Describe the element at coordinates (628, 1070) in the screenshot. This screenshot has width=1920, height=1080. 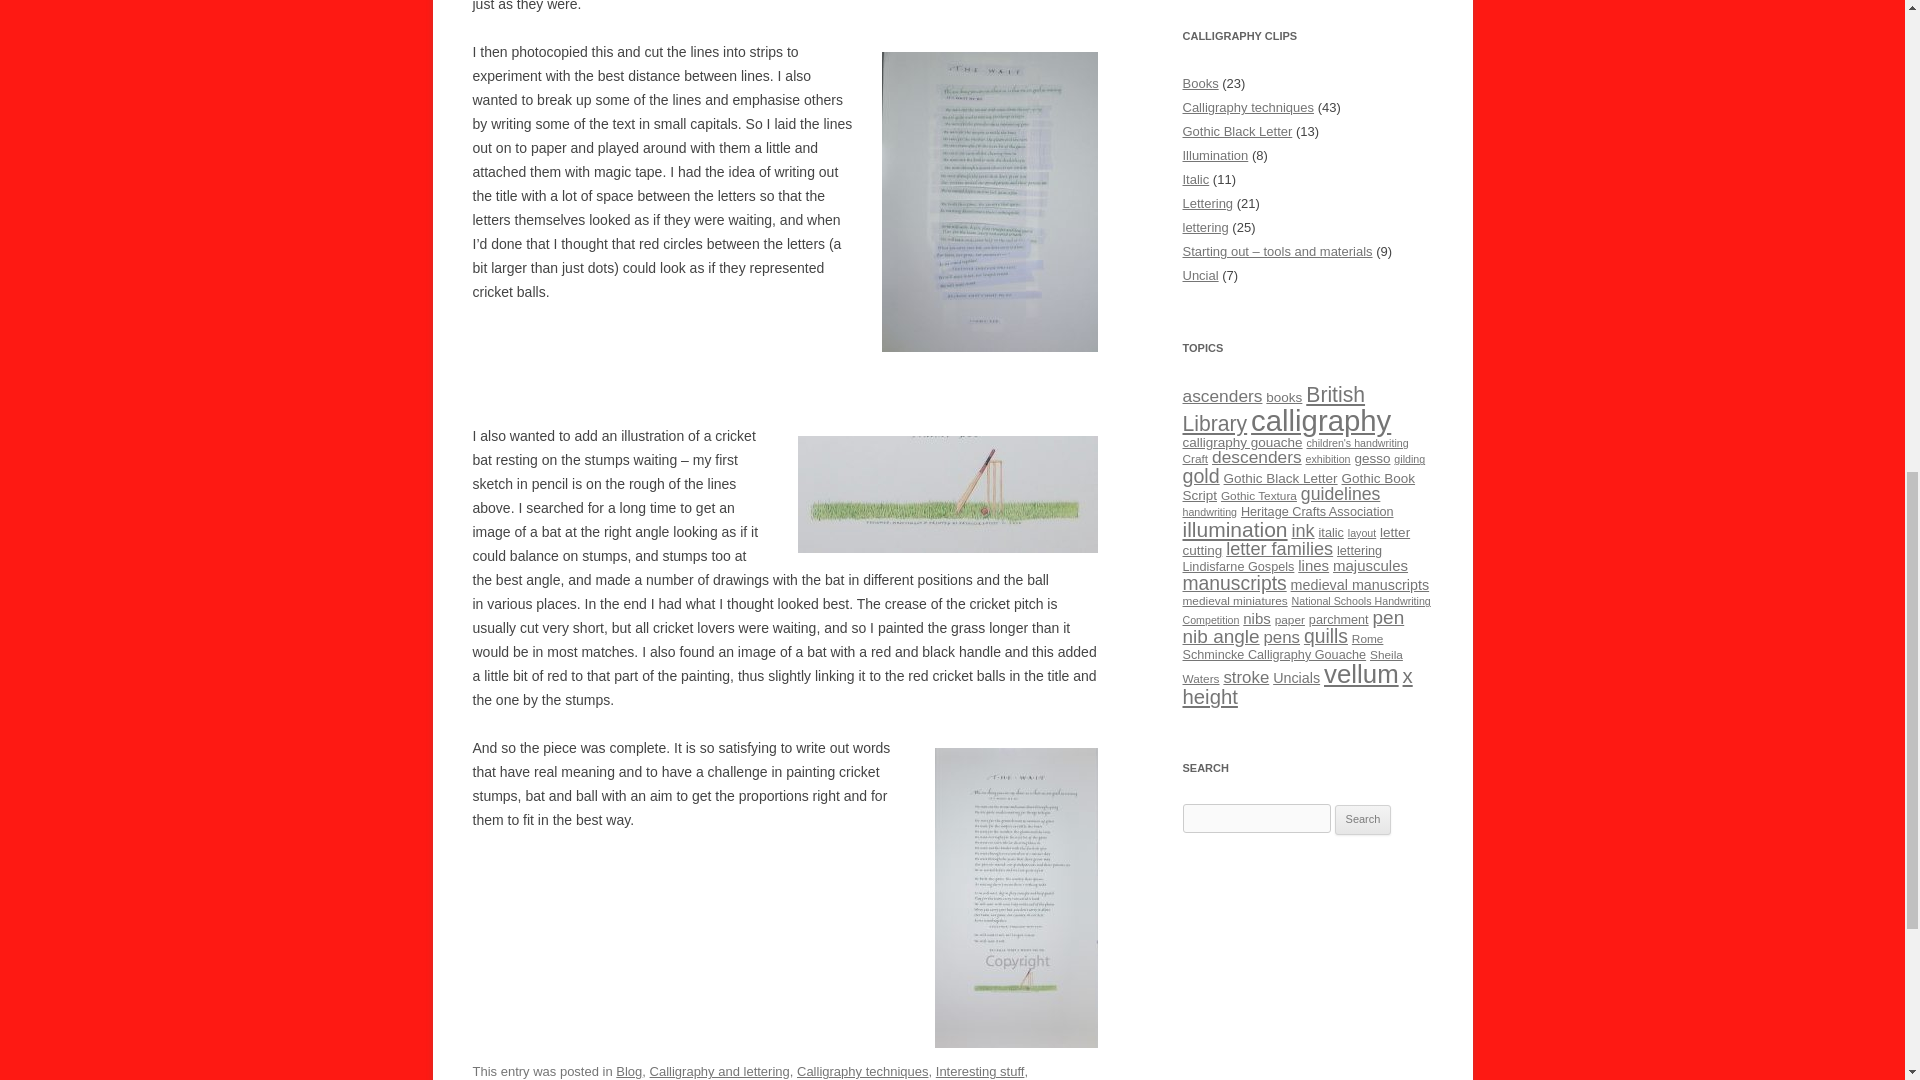
I see `Blog` at that location.